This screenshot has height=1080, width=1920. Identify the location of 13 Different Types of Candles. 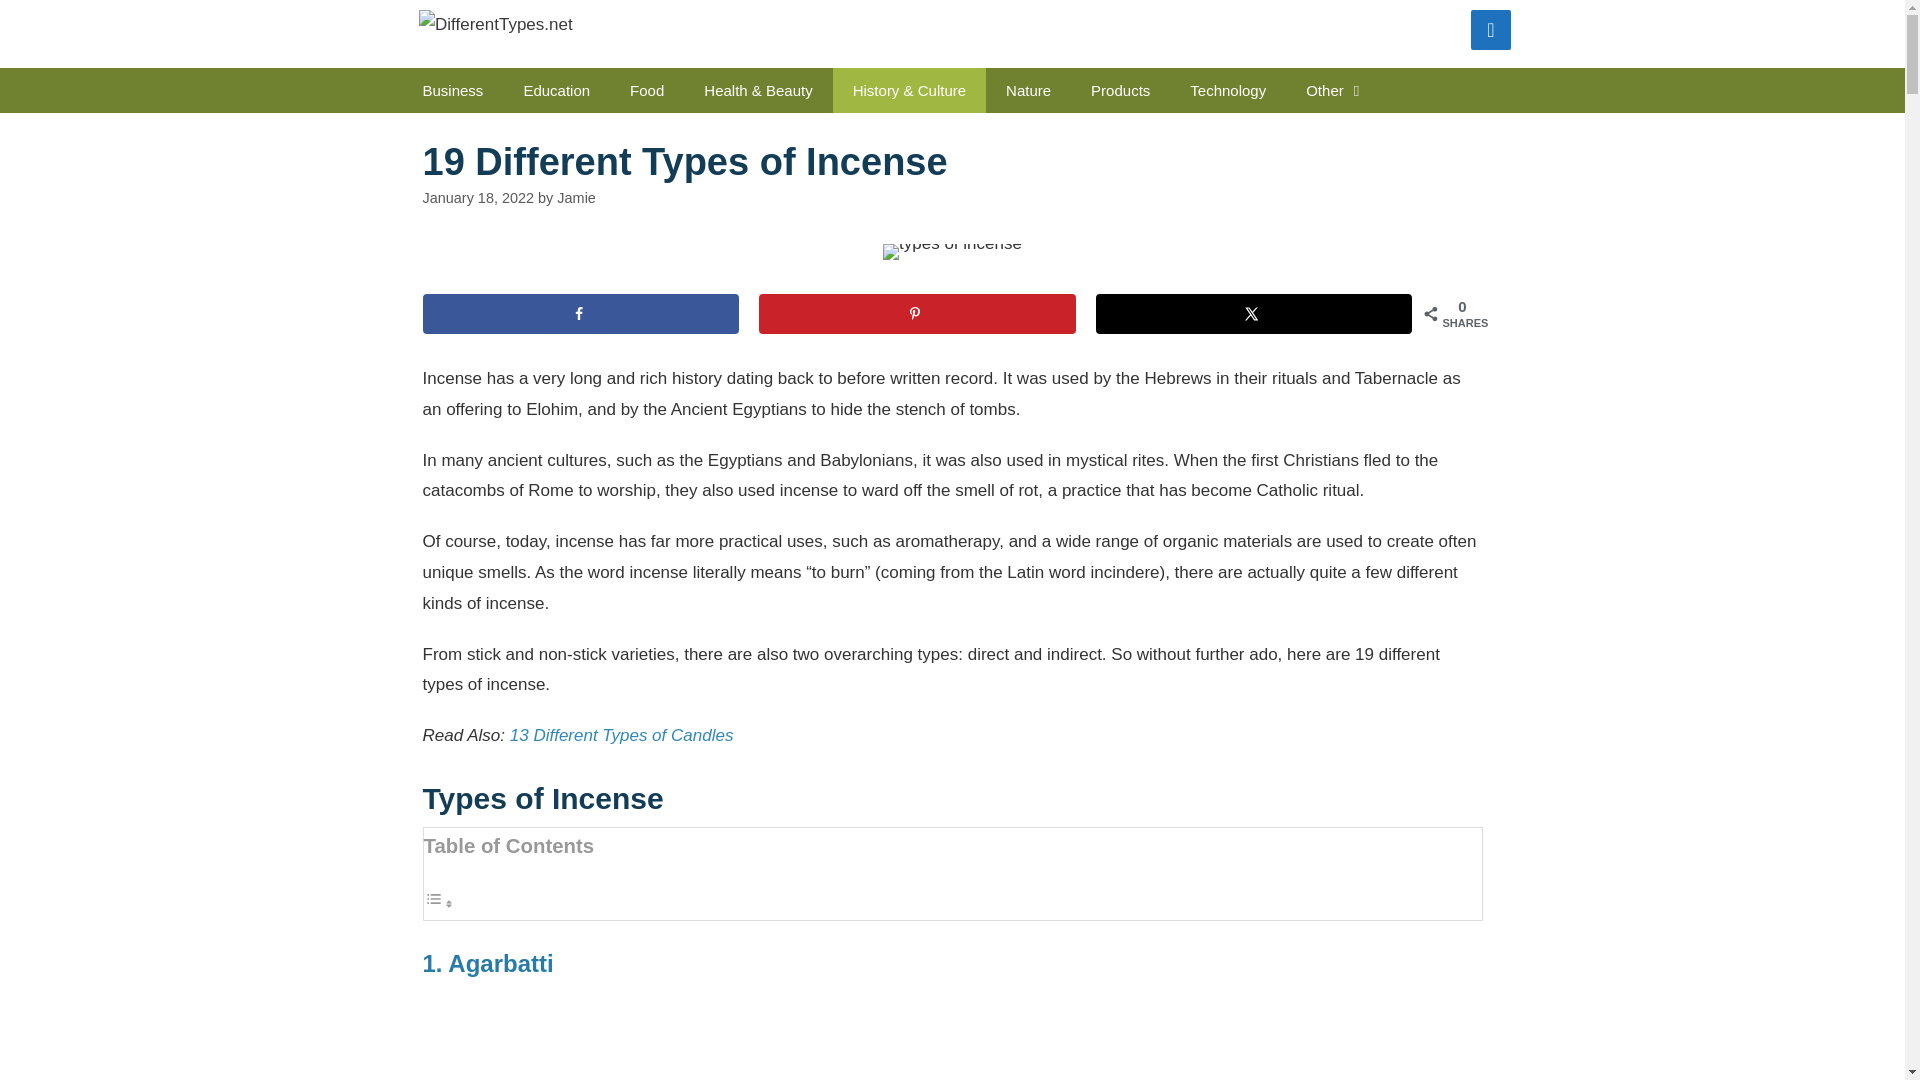
(622, 735).